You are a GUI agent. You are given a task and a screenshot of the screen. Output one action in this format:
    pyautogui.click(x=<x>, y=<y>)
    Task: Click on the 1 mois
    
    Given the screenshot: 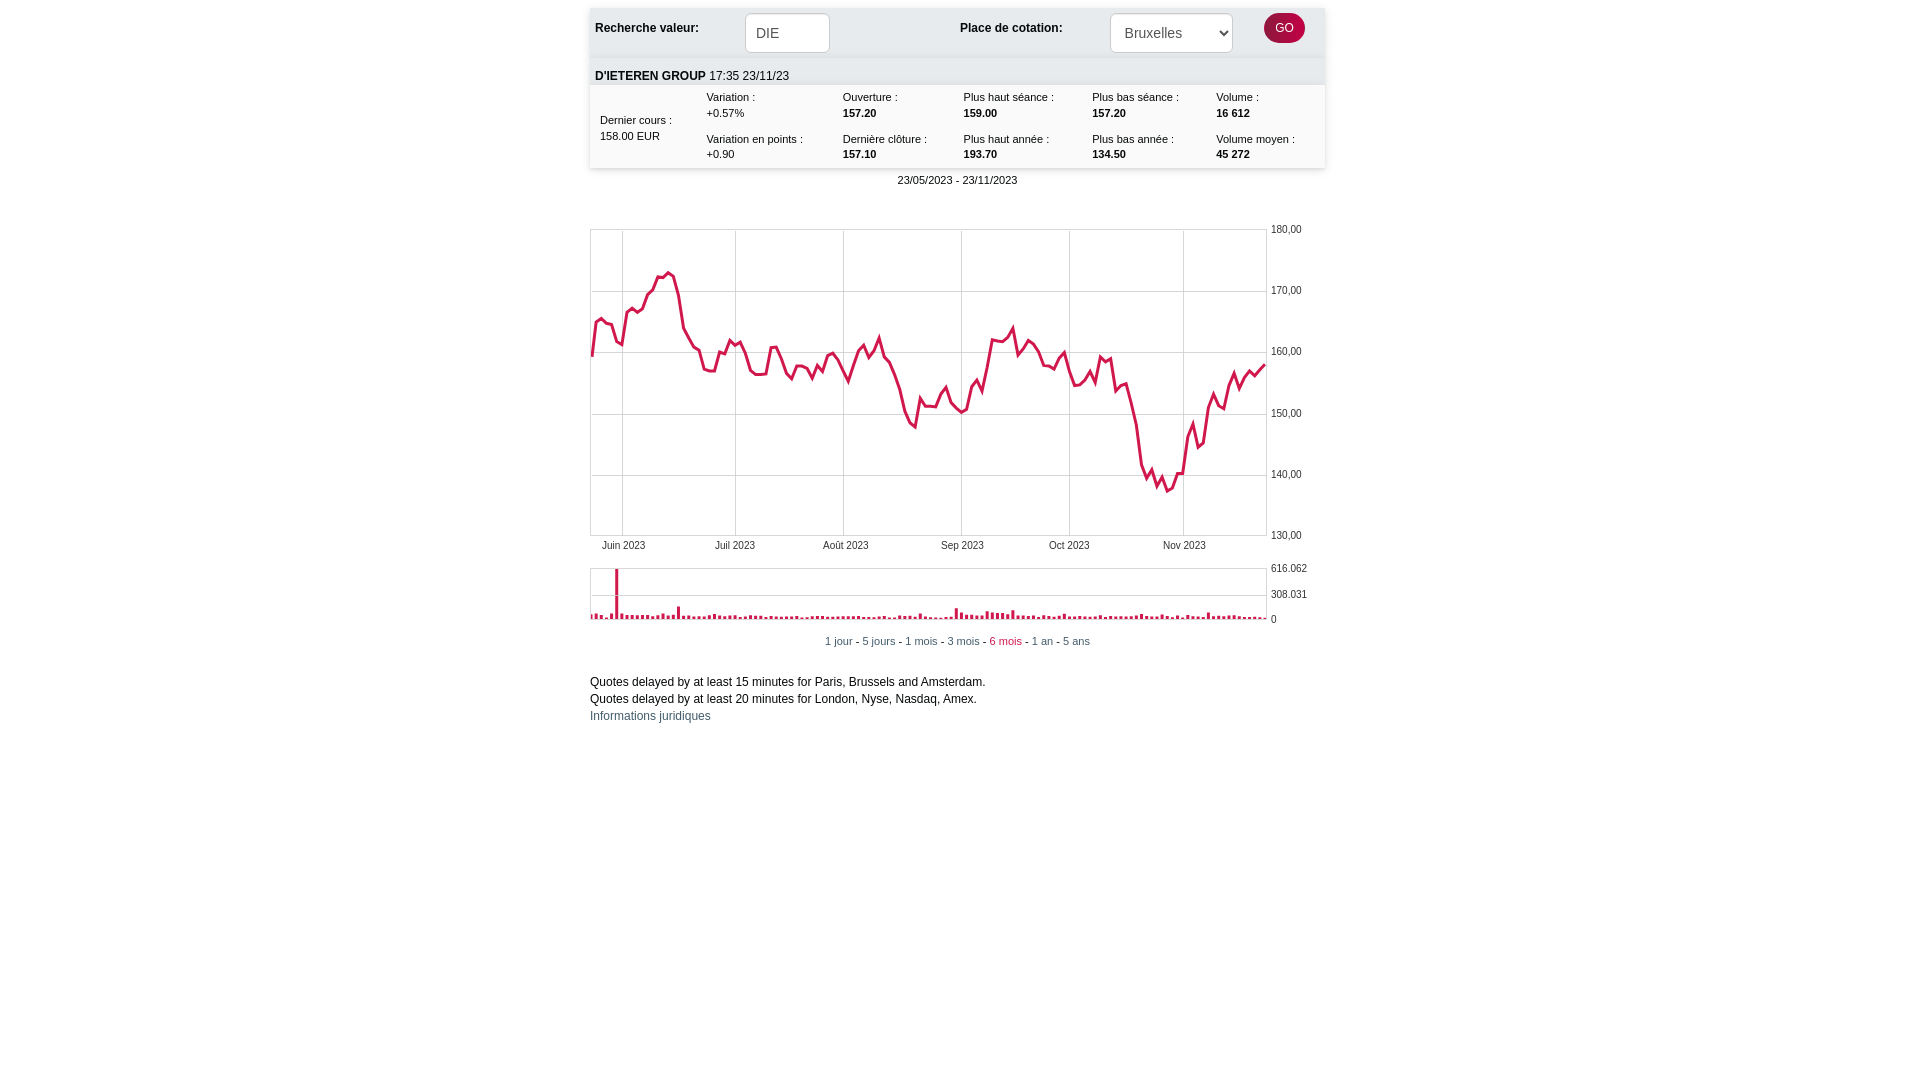 What is the action you would take?
    pyautogui.click(x=921, y=640)
    